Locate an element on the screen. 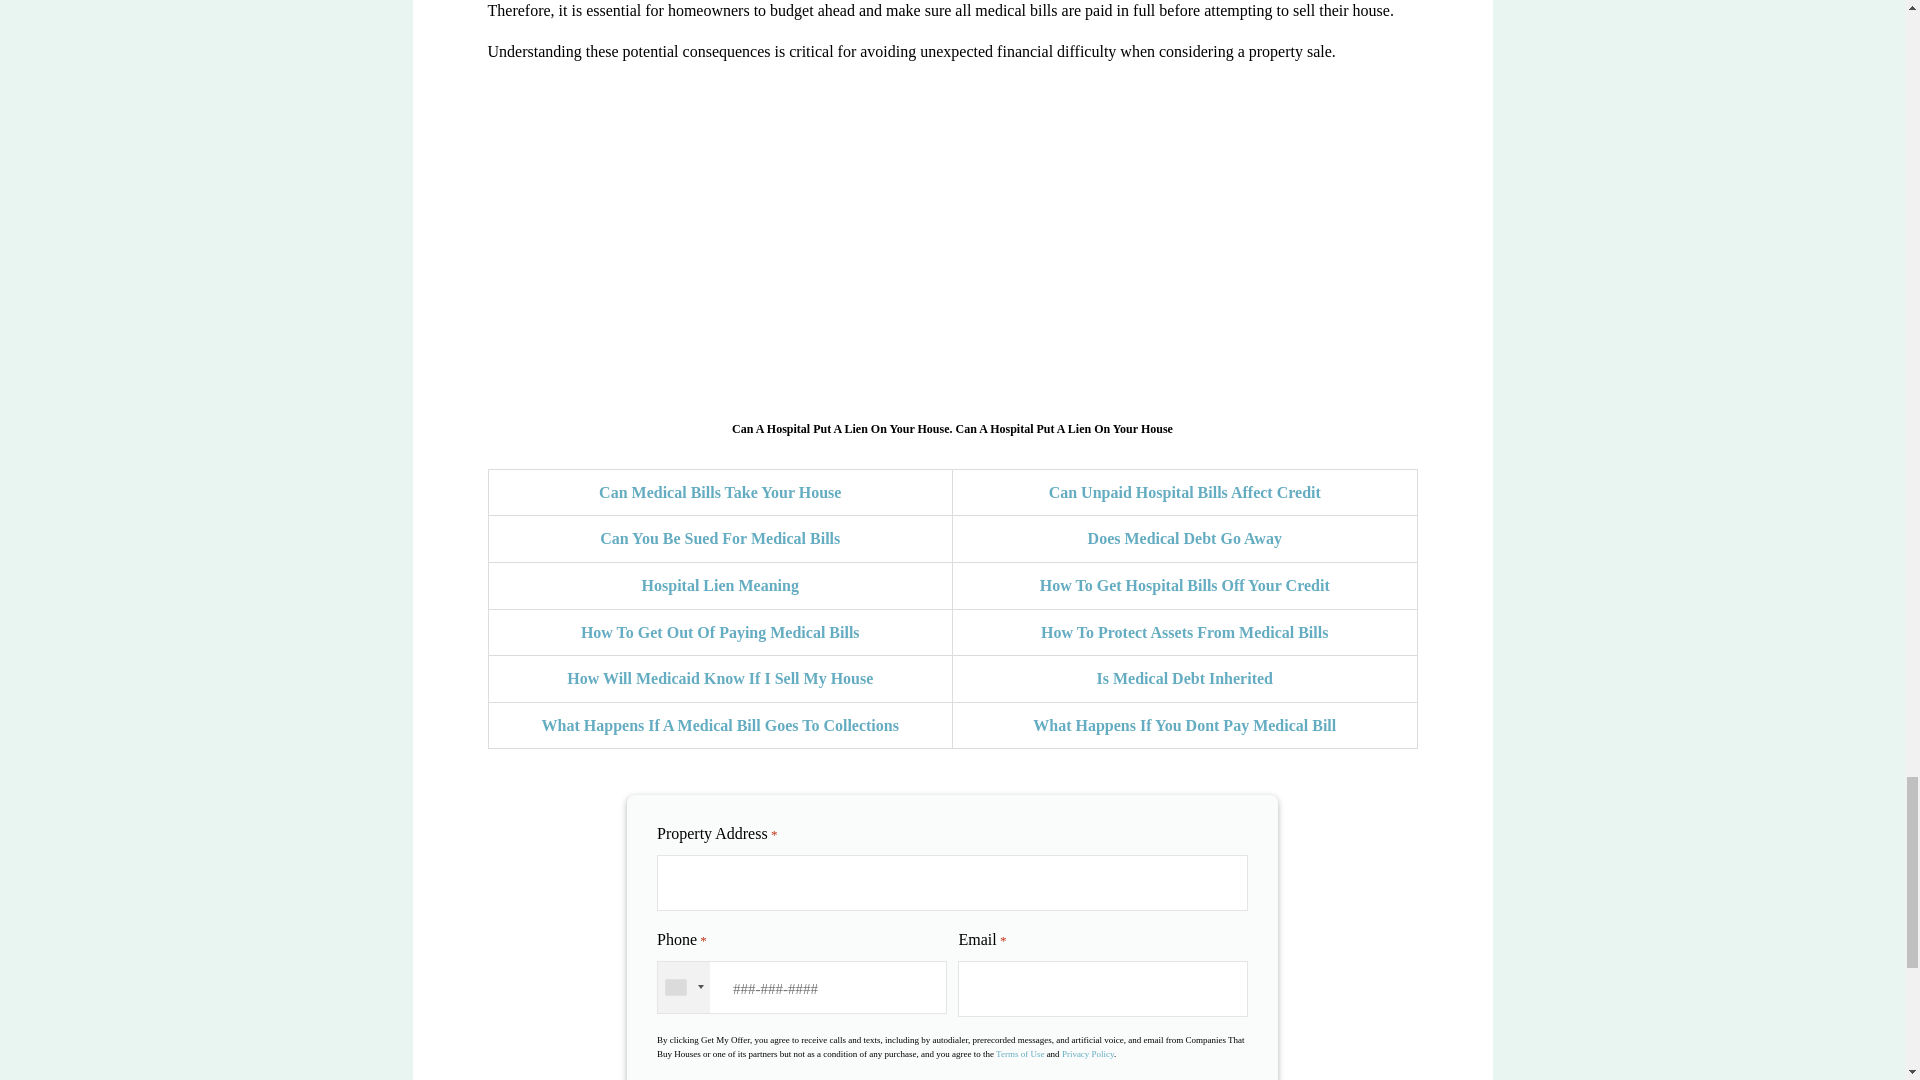  Terms of Use is located at coordinates (1020, 1054).